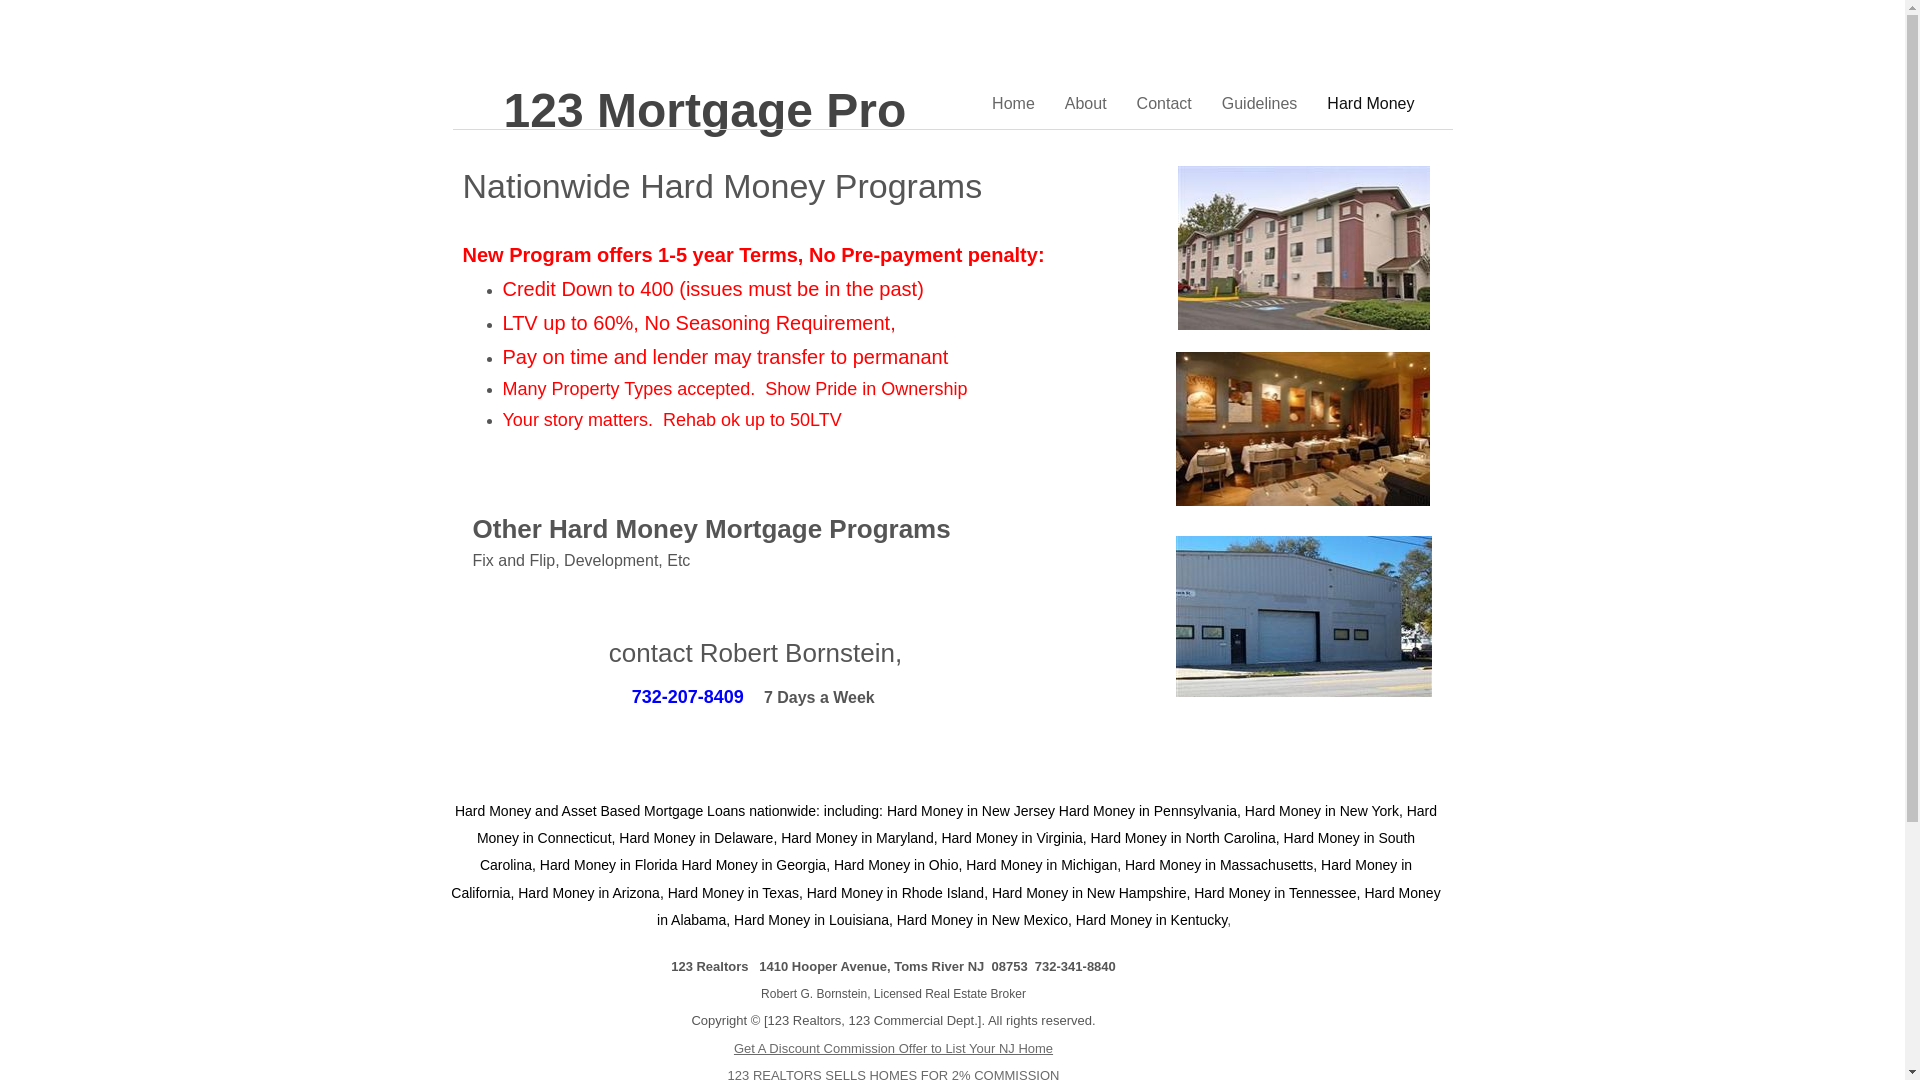  Describe the element at coordinates (1086, 104) in the screenshot. I see `About` at that location.